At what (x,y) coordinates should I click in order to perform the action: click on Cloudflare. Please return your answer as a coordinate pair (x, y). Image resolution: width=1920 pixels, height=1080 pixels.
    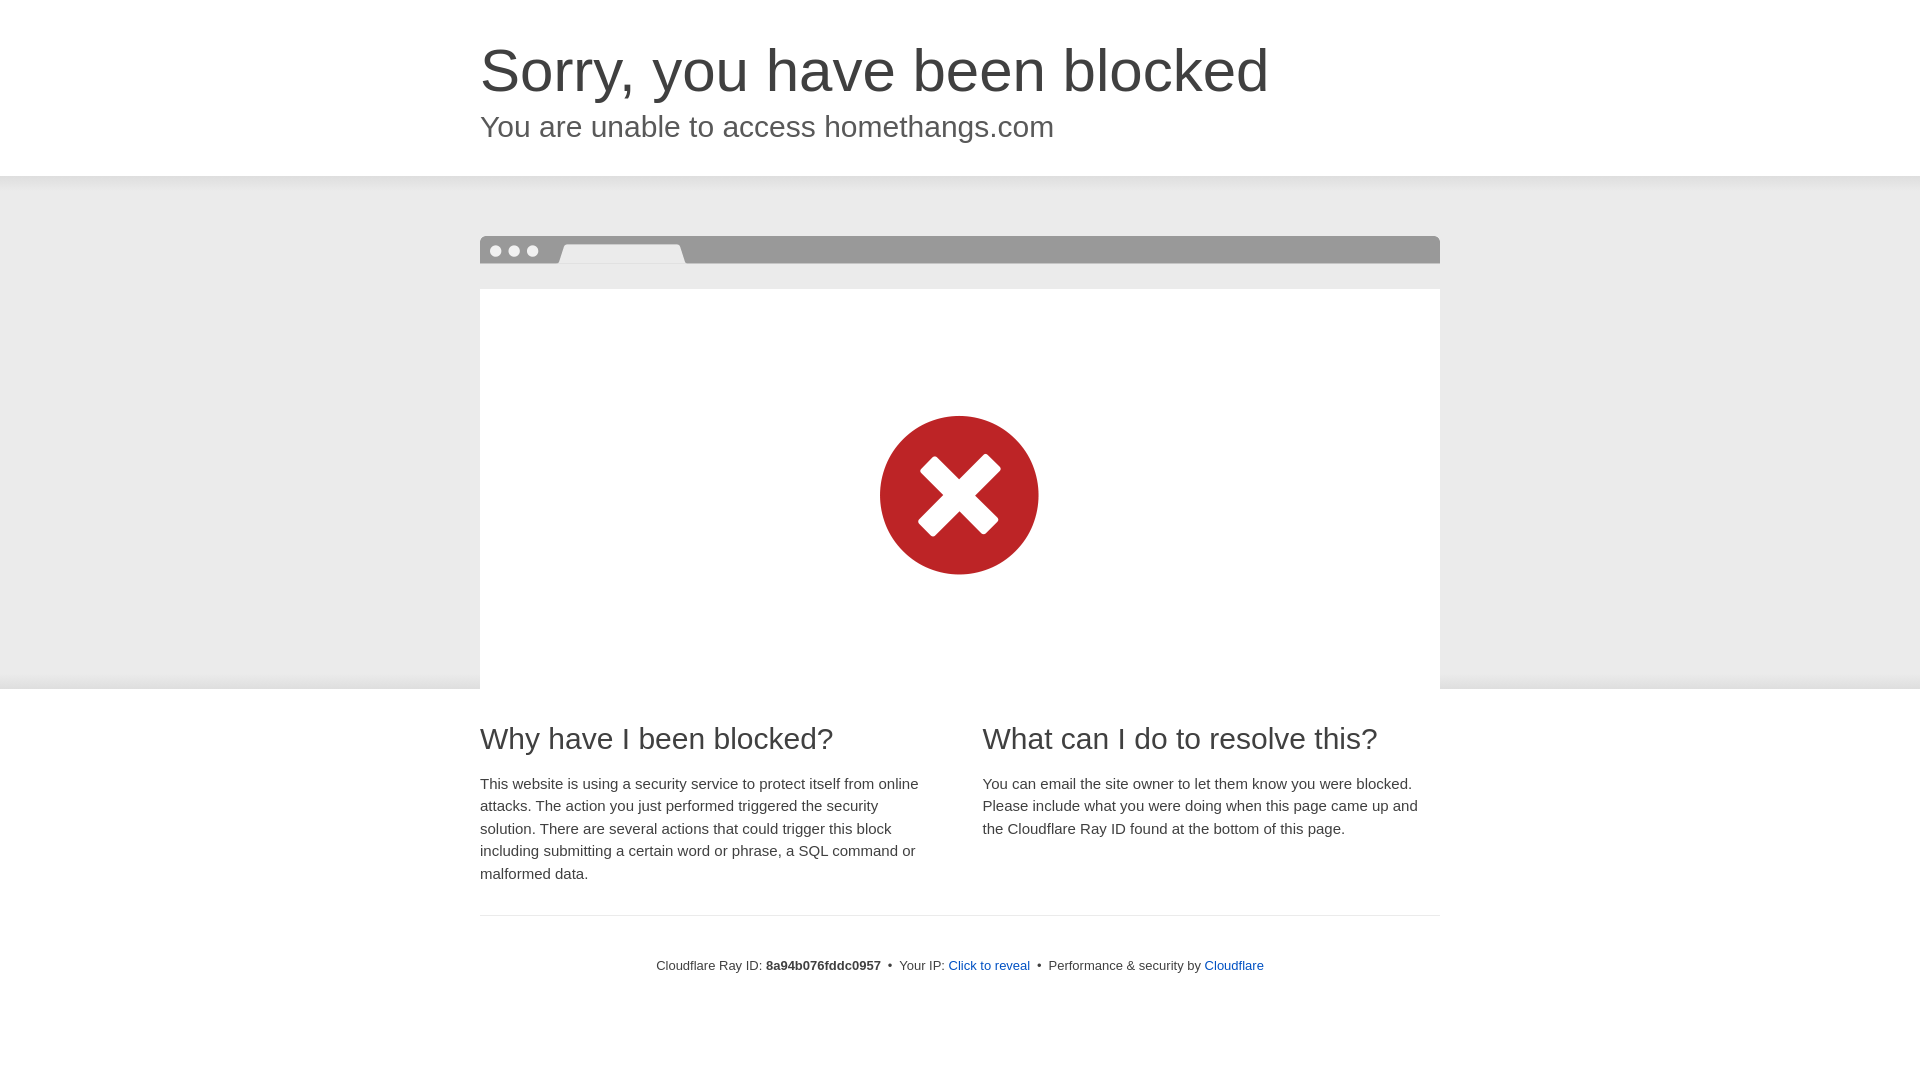
    Looking at the image, I should click on (1234, 965).